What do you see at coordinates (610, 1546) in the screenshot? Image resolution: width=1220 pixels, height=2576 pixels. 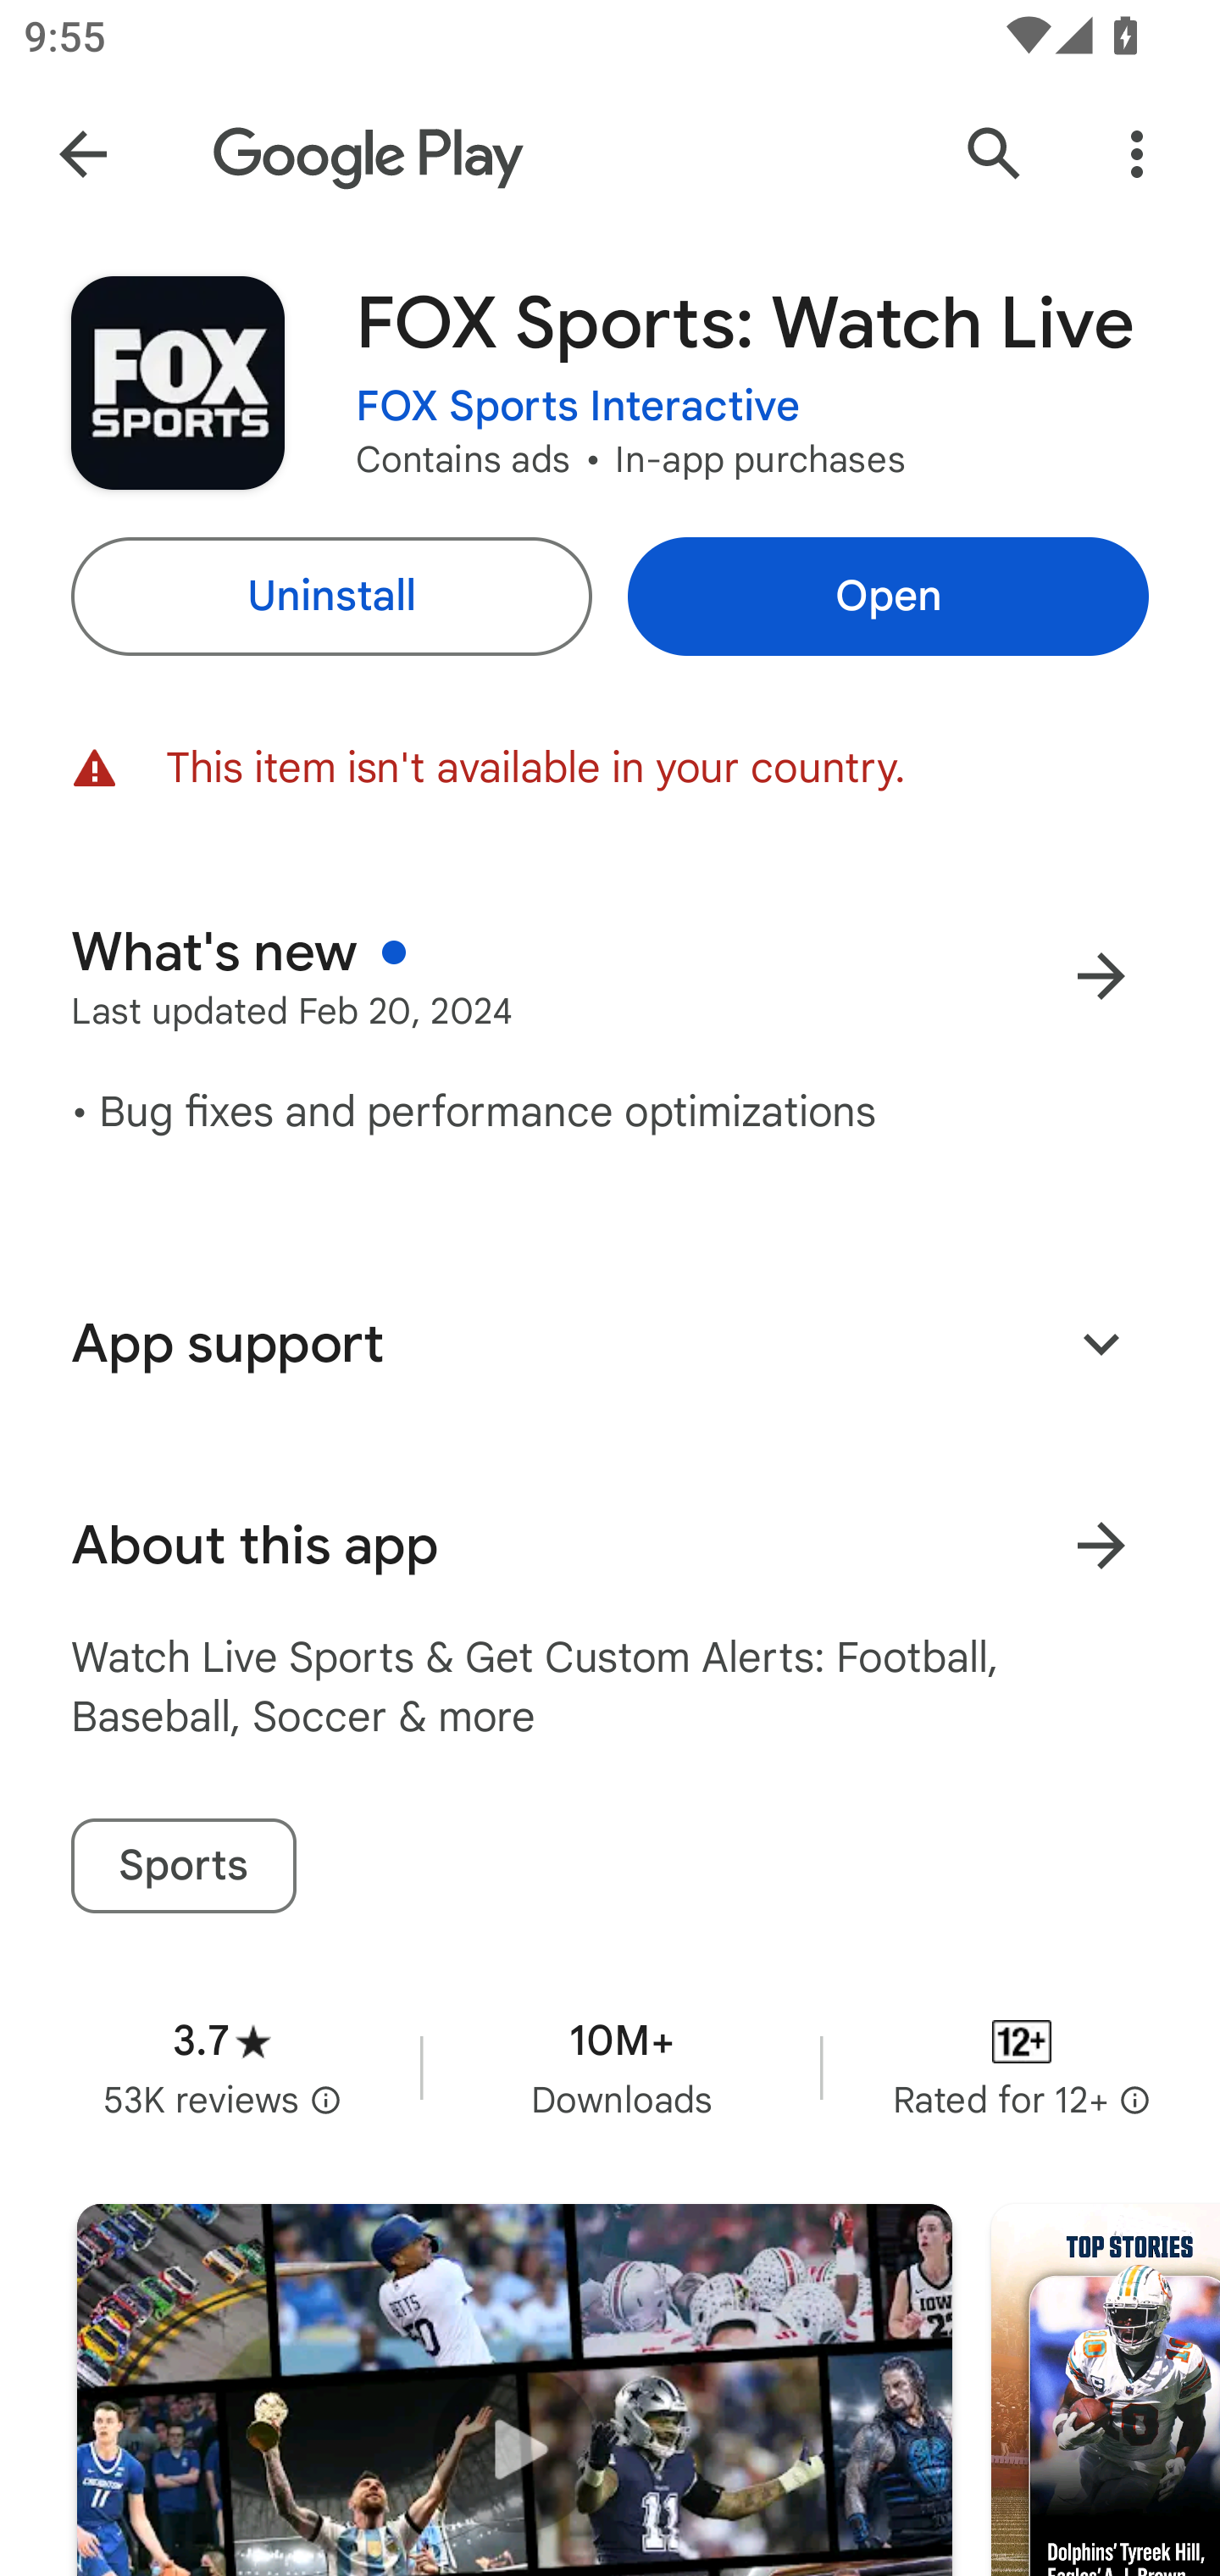 I see `About this app Learn more About this app` at bounding box center [610, 1546].